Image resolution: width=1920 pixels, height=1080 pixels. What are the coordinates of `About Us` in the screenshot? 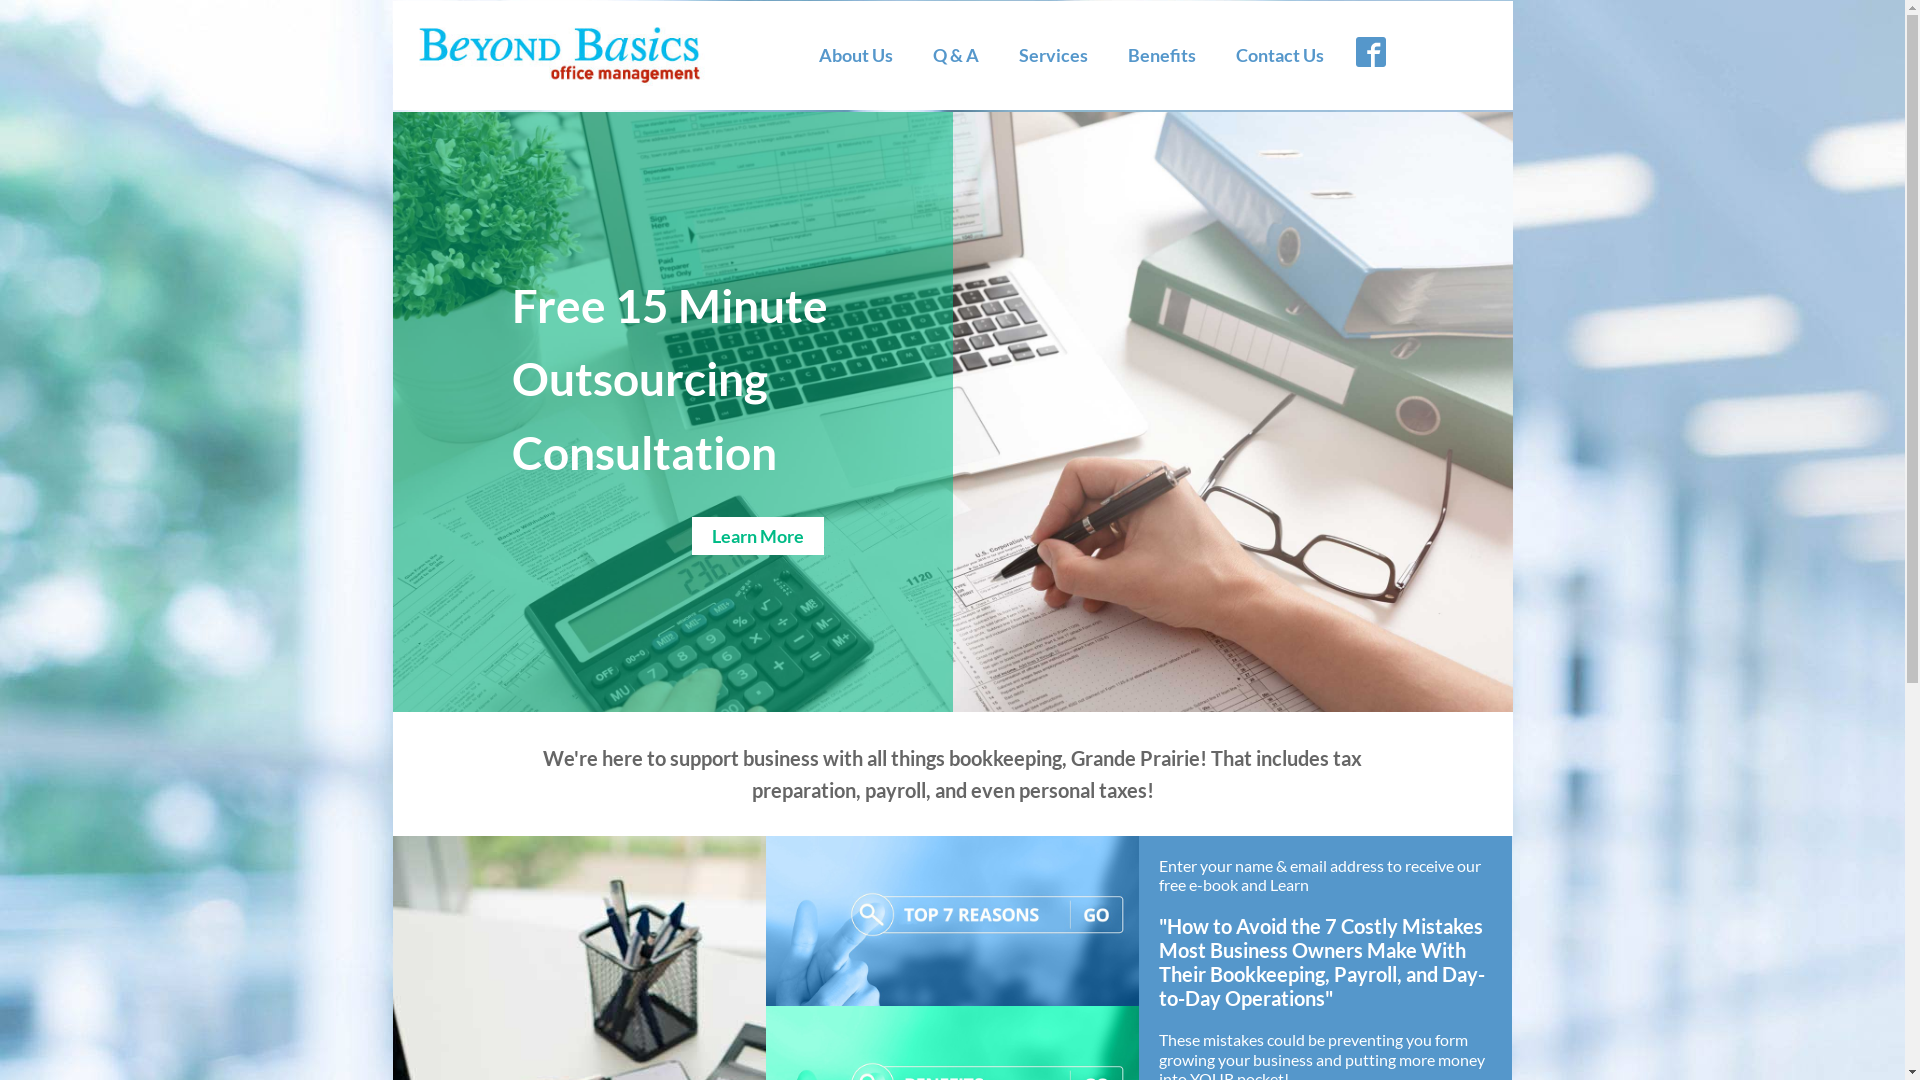 It's located at (856, 56).